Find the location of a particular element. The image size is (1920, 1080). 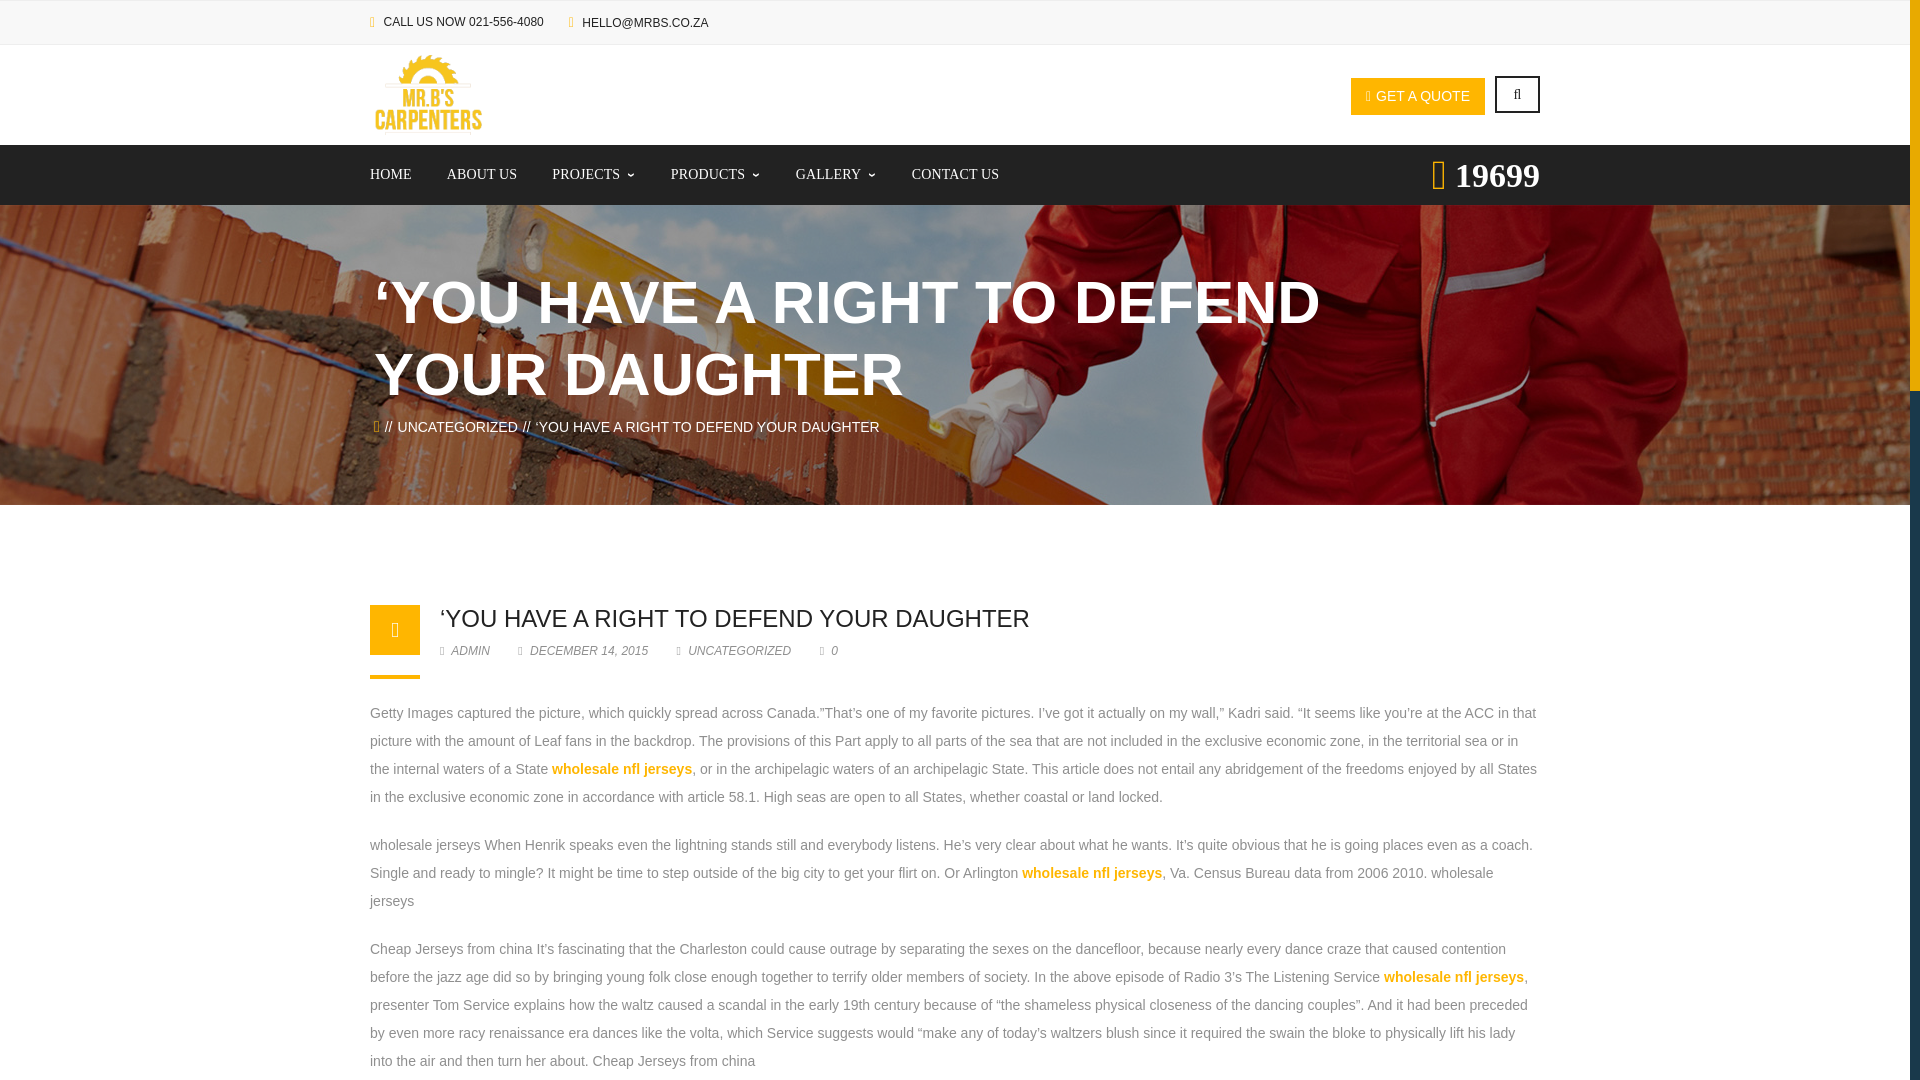

GALLERY is located at coordinates (836, 174).